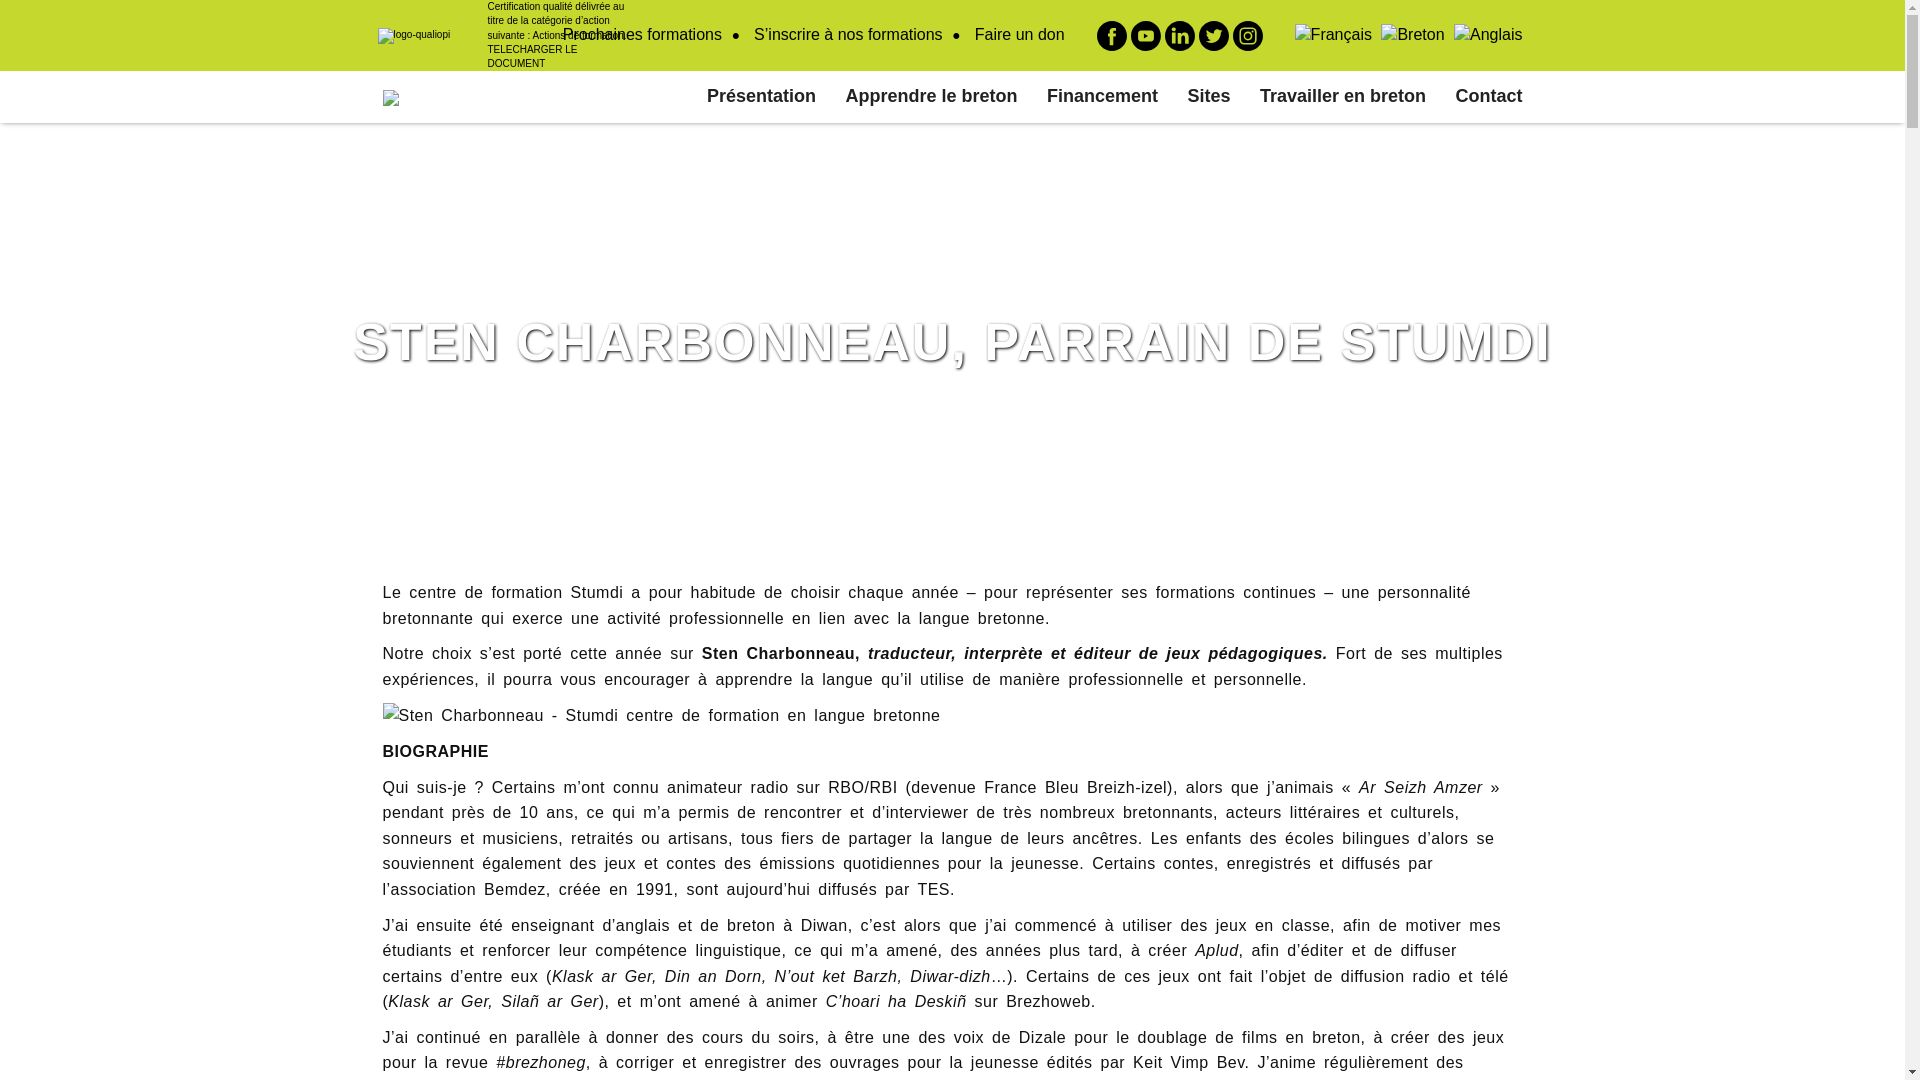  I want to click on Facebook, so click(1112, 36).